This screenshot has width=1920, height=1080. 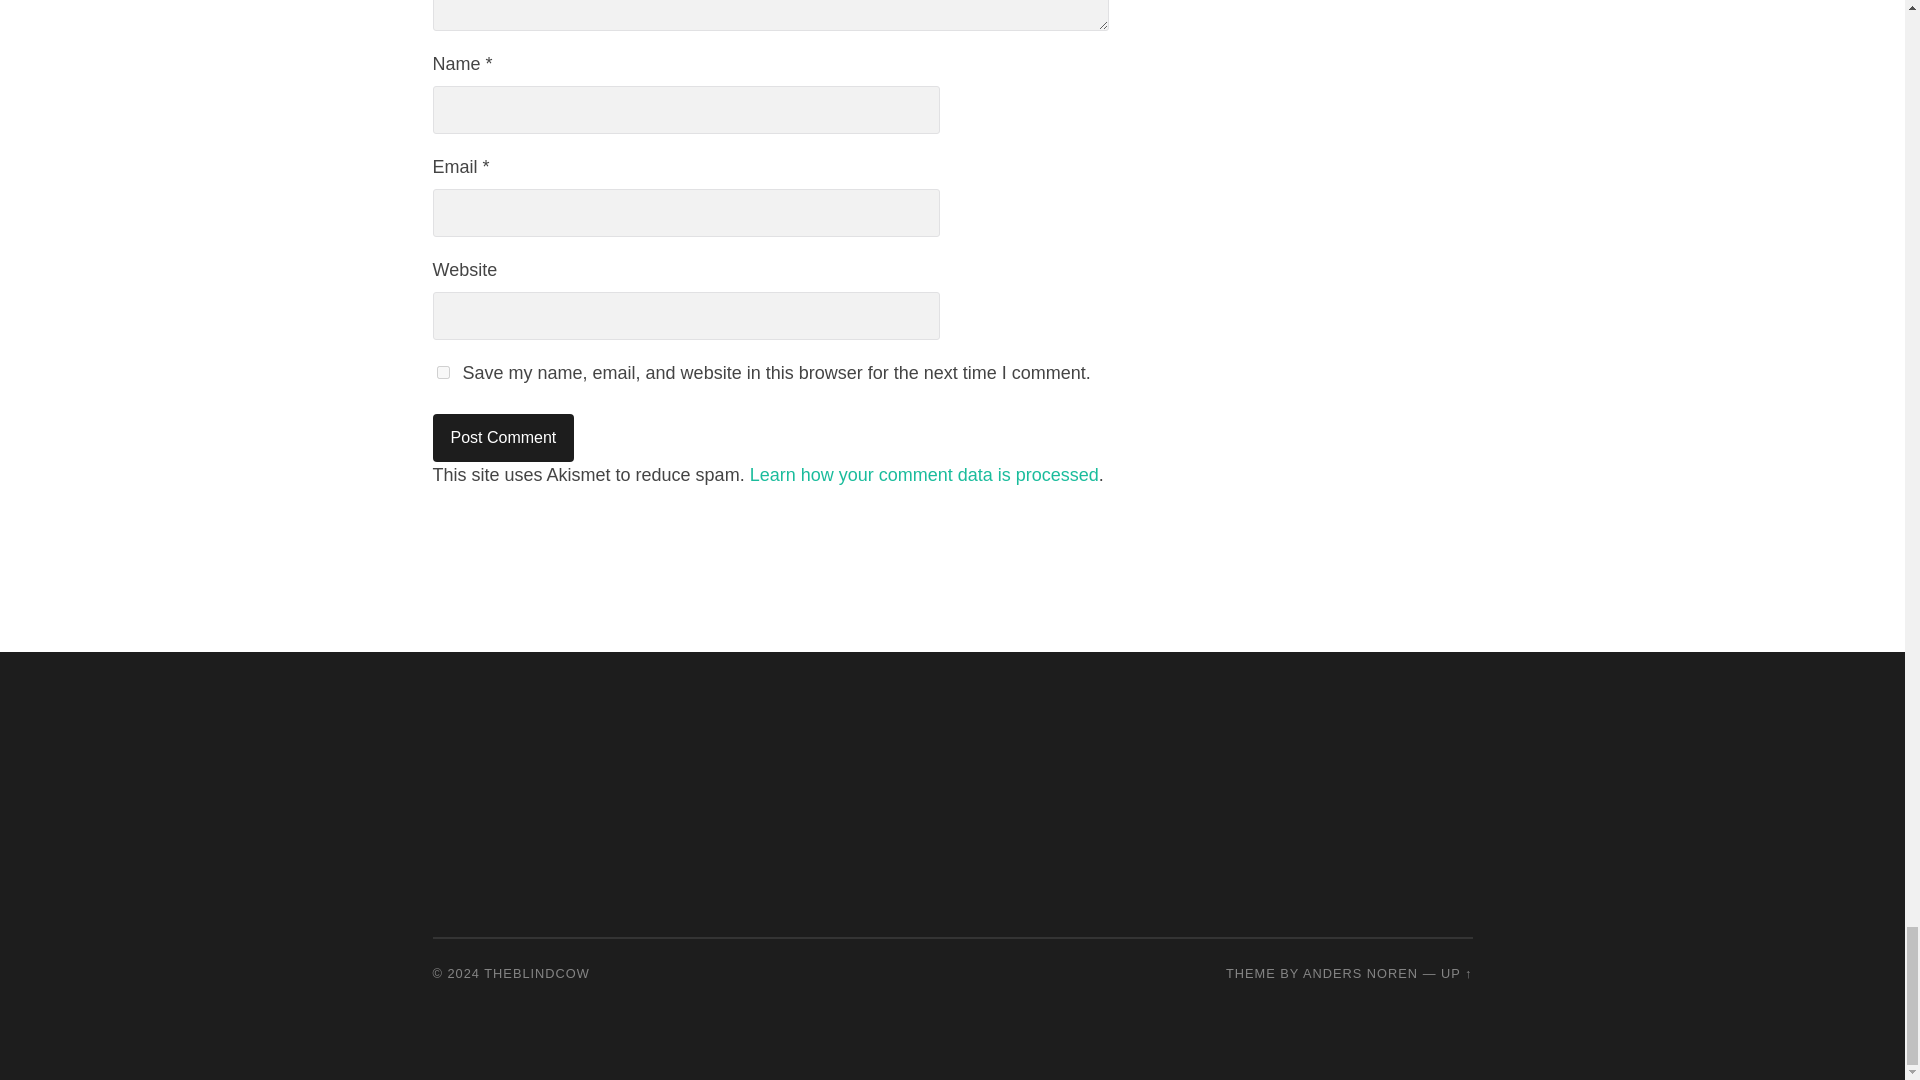 I want to click on Post Comment, so click(x=503, y=438).